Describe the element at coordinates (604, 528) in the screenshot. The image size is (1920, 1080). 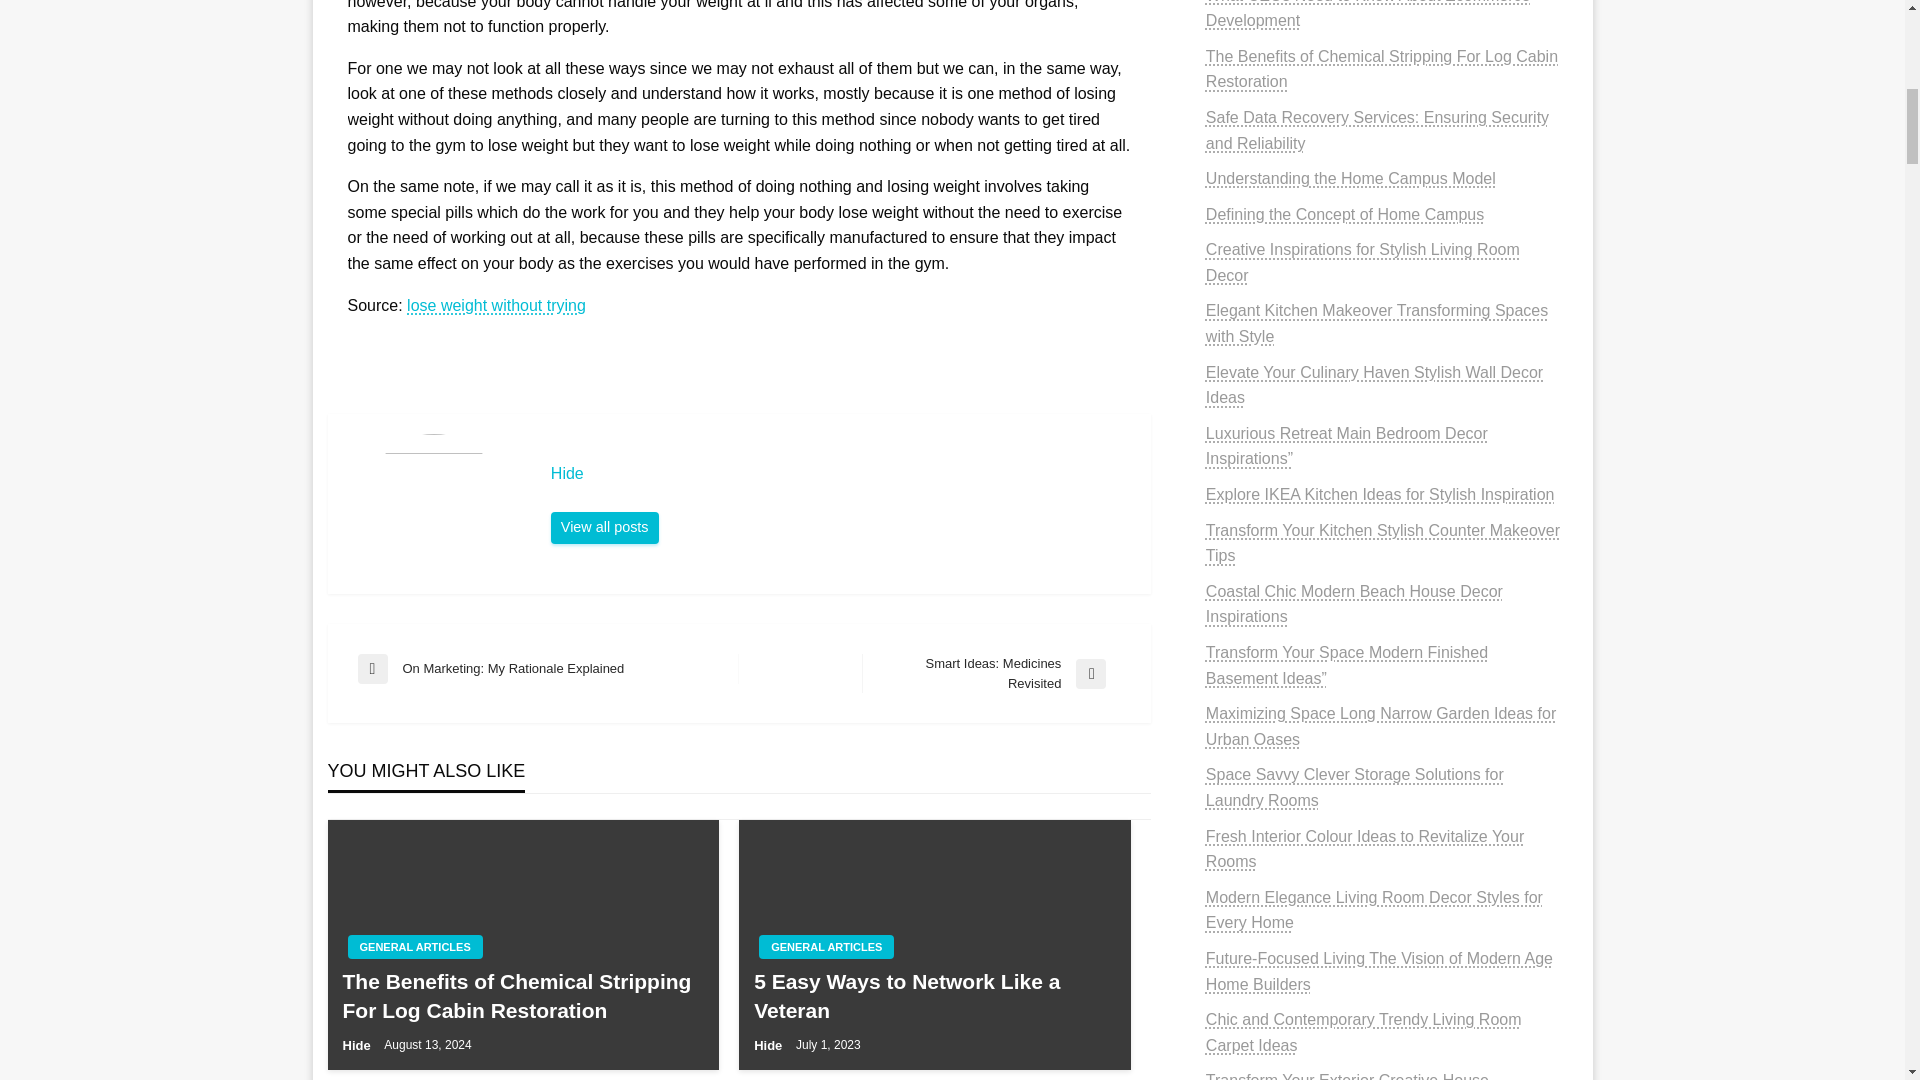
I see `Hide` at that location.